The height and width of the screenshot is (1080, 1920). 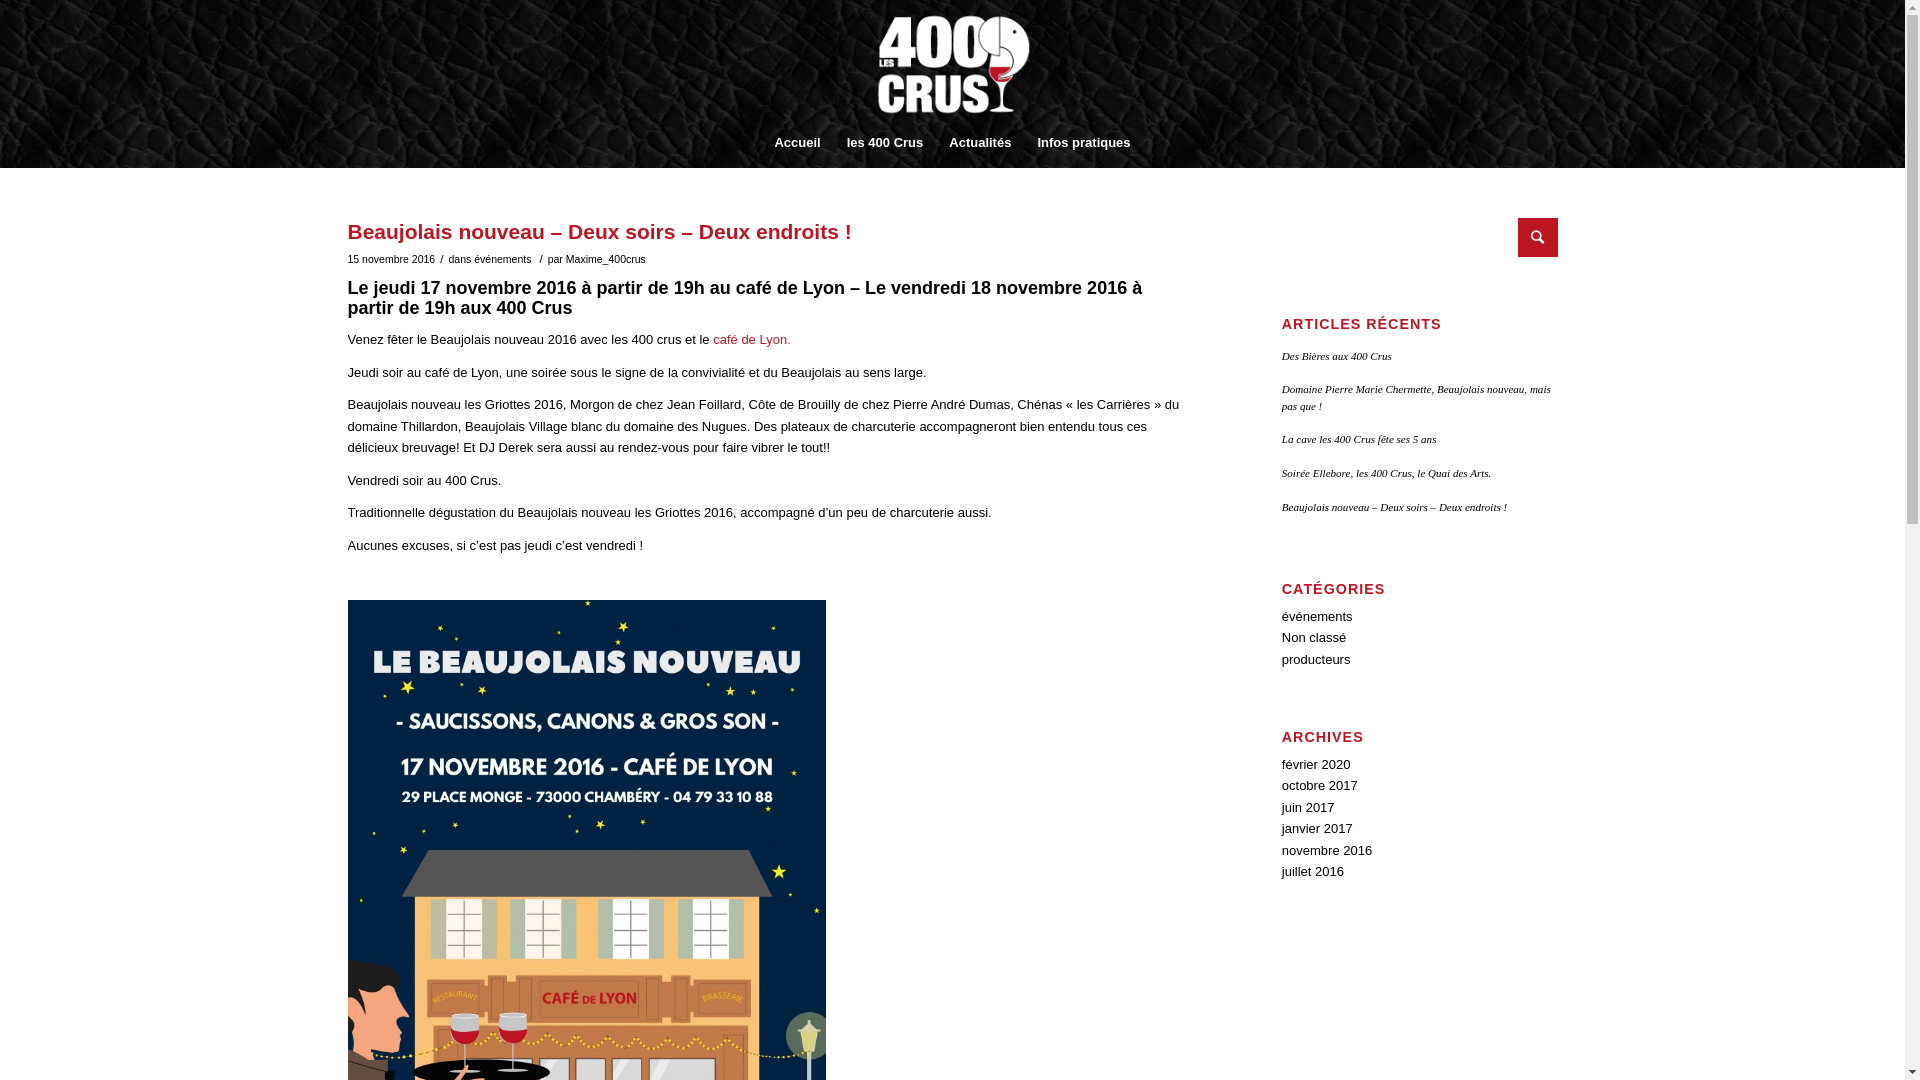 What do you see at coordinates (1327, 850) in the screenshot?
I see `novembre 2016` at bounding box center [1327, 850].